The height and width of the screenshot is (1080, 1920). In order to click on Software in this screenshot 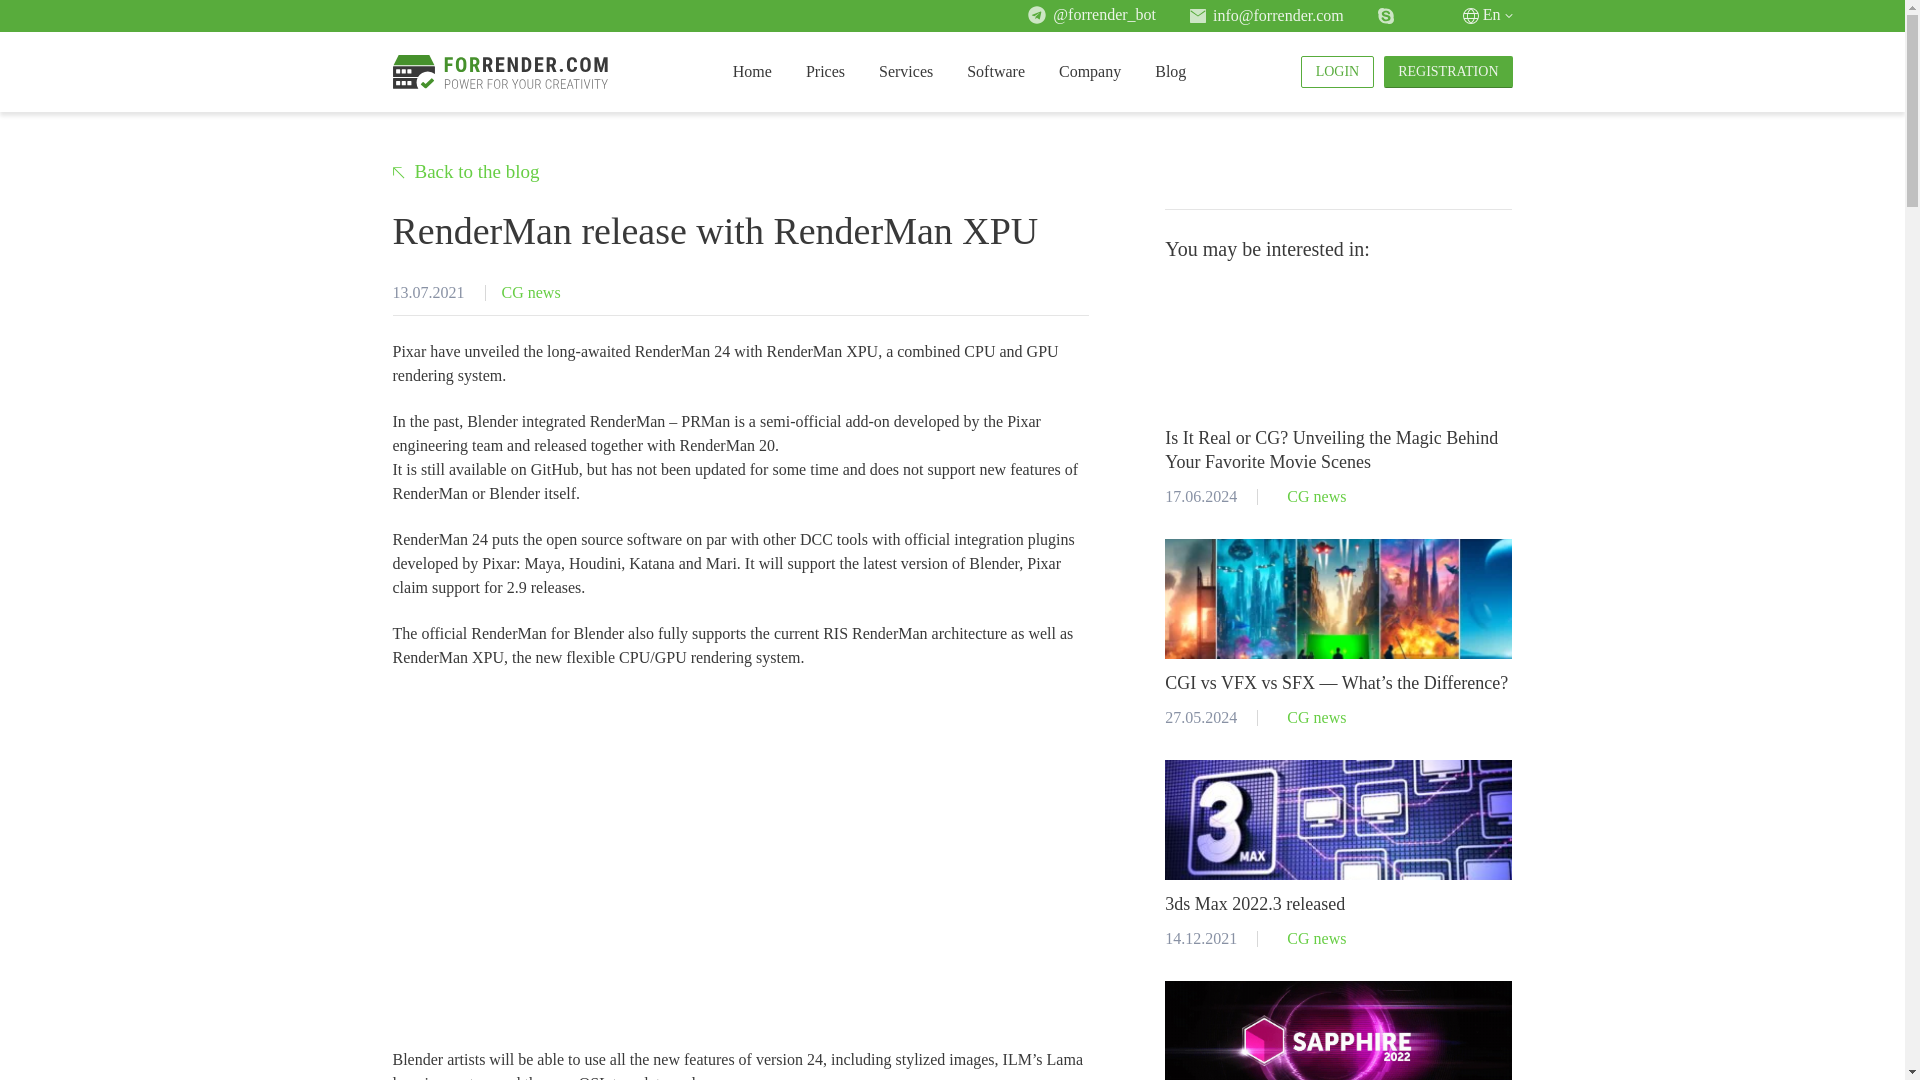, I will do `click(996, 71)`.